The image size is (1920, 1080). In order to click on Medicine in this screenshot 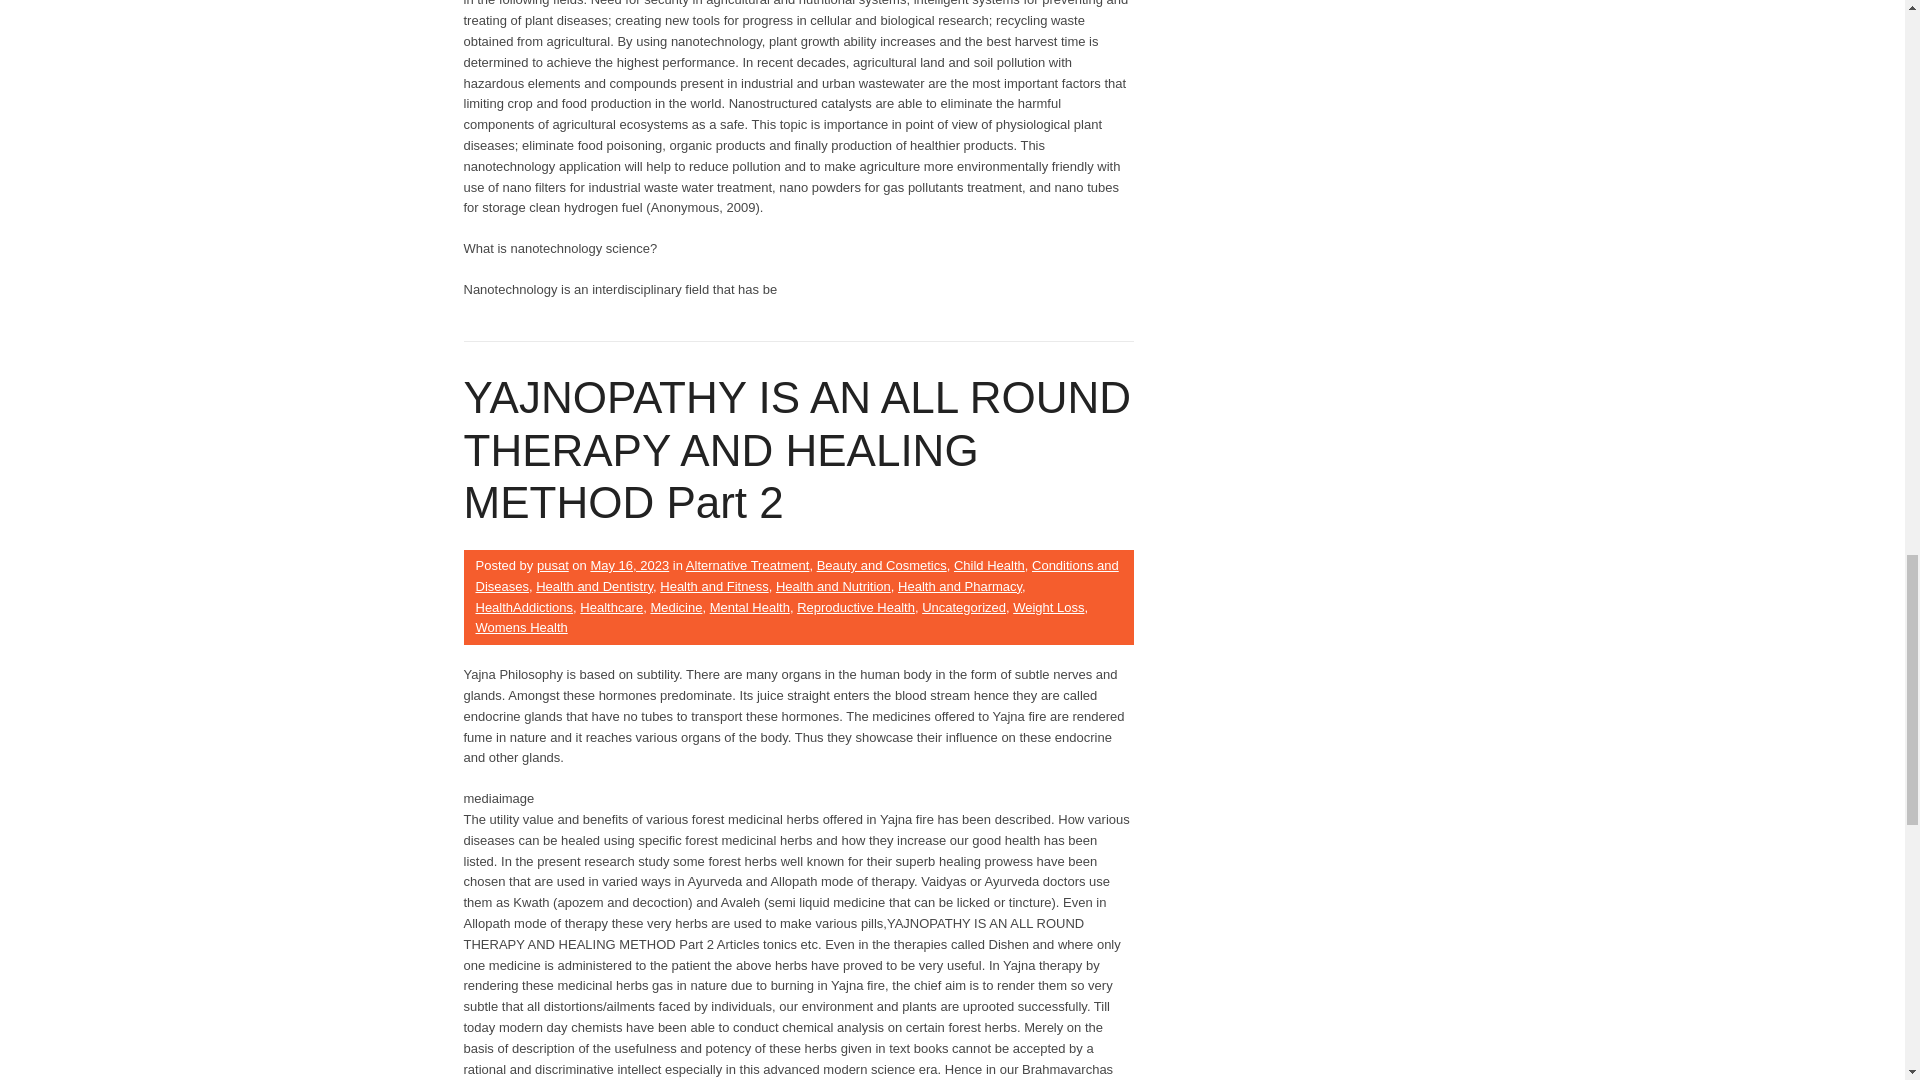, I will do `click(676, 607)`.